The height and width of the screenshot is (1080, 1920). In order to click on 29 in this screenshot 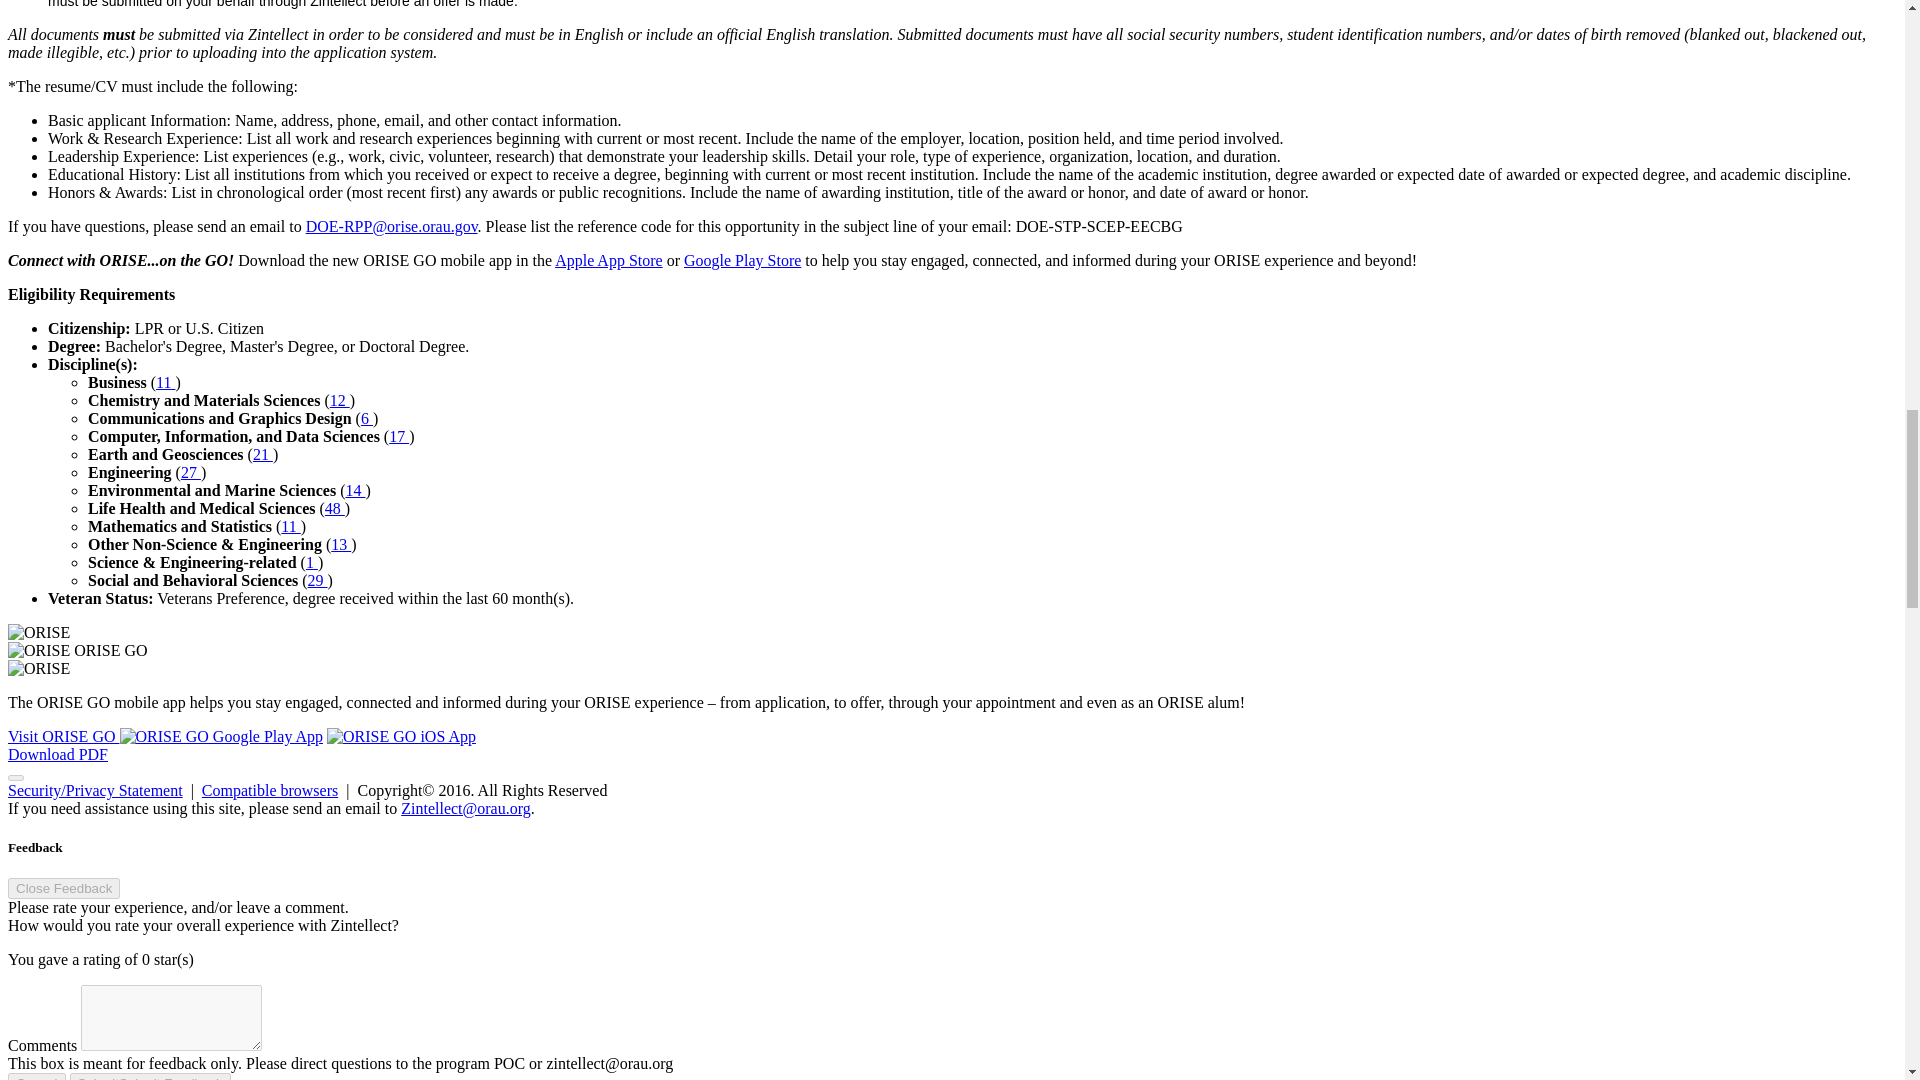, I will do `click(318, 580)`.